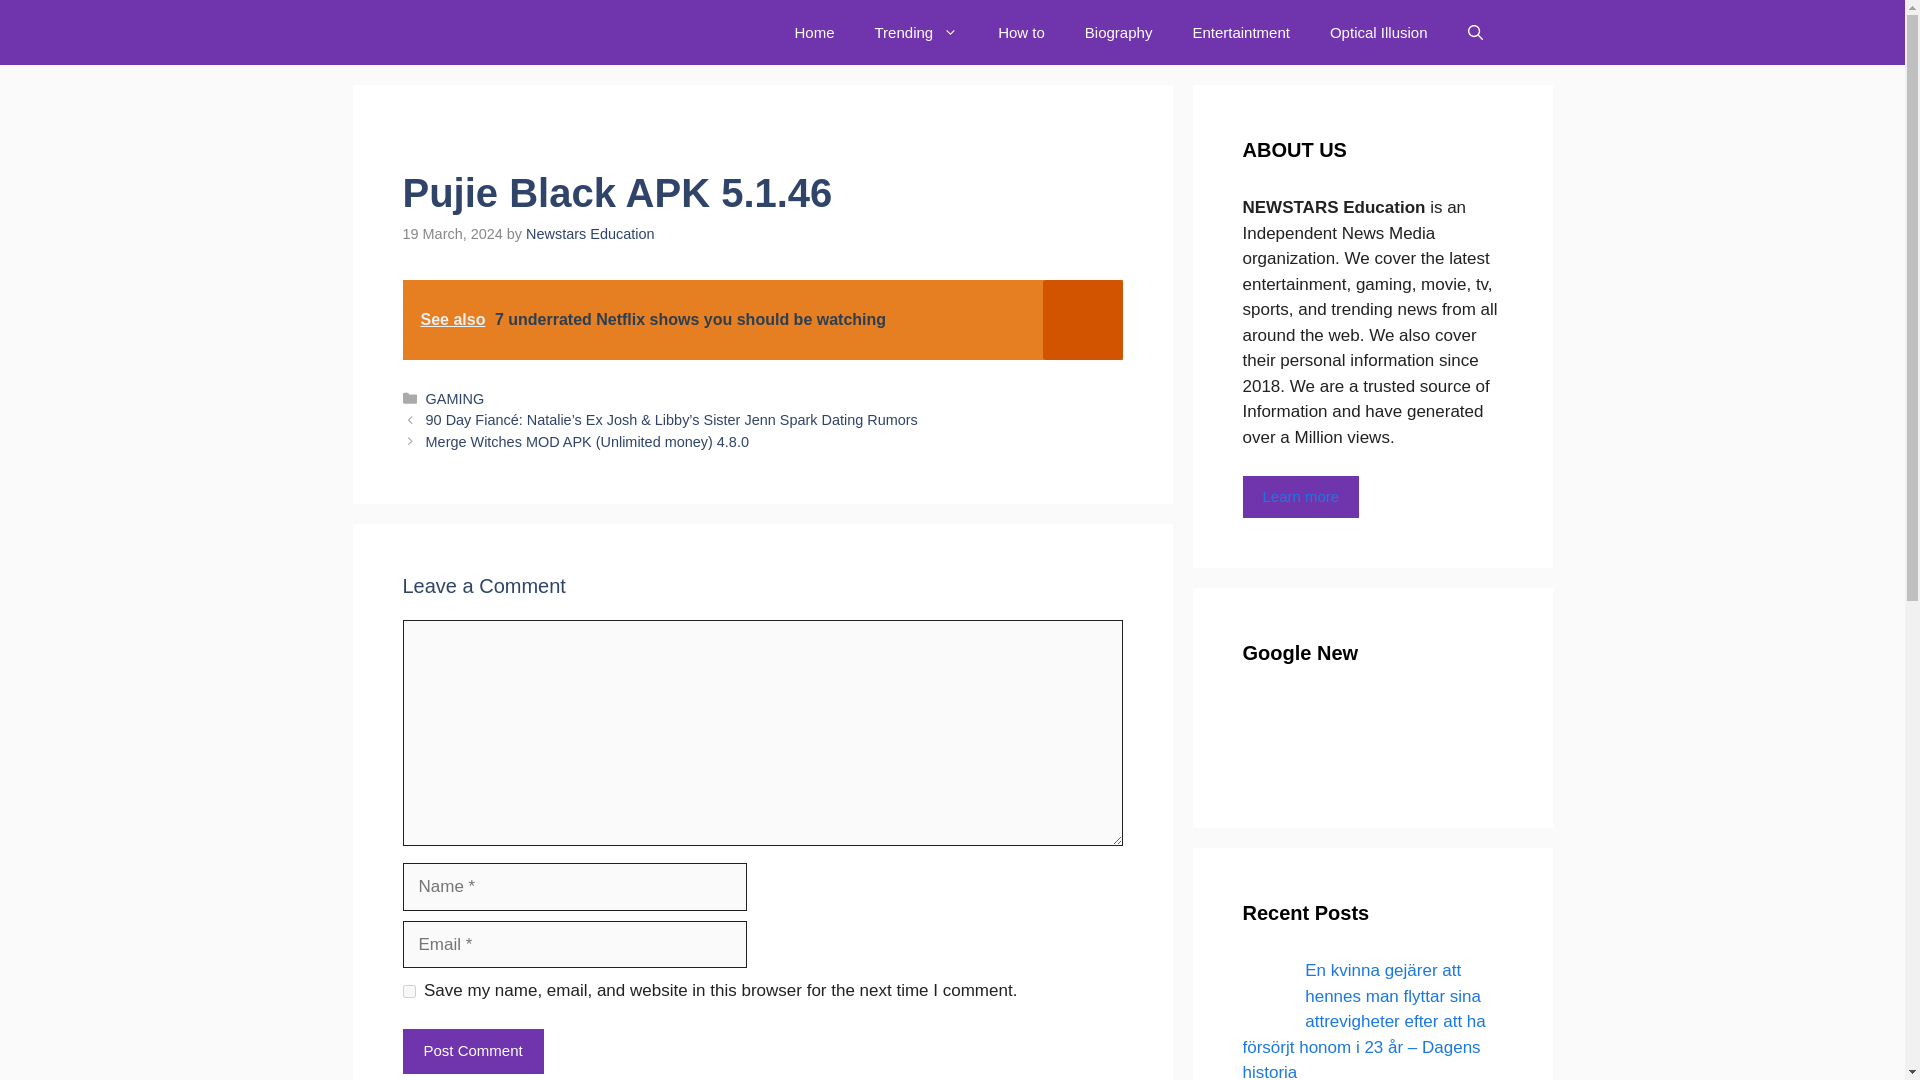 The width and height of the screenshot is (1920, 1080). What do you see at coordinates (590, 233) in the screenshot?
I see `Newstars Education` at bounding box center [590, 233].